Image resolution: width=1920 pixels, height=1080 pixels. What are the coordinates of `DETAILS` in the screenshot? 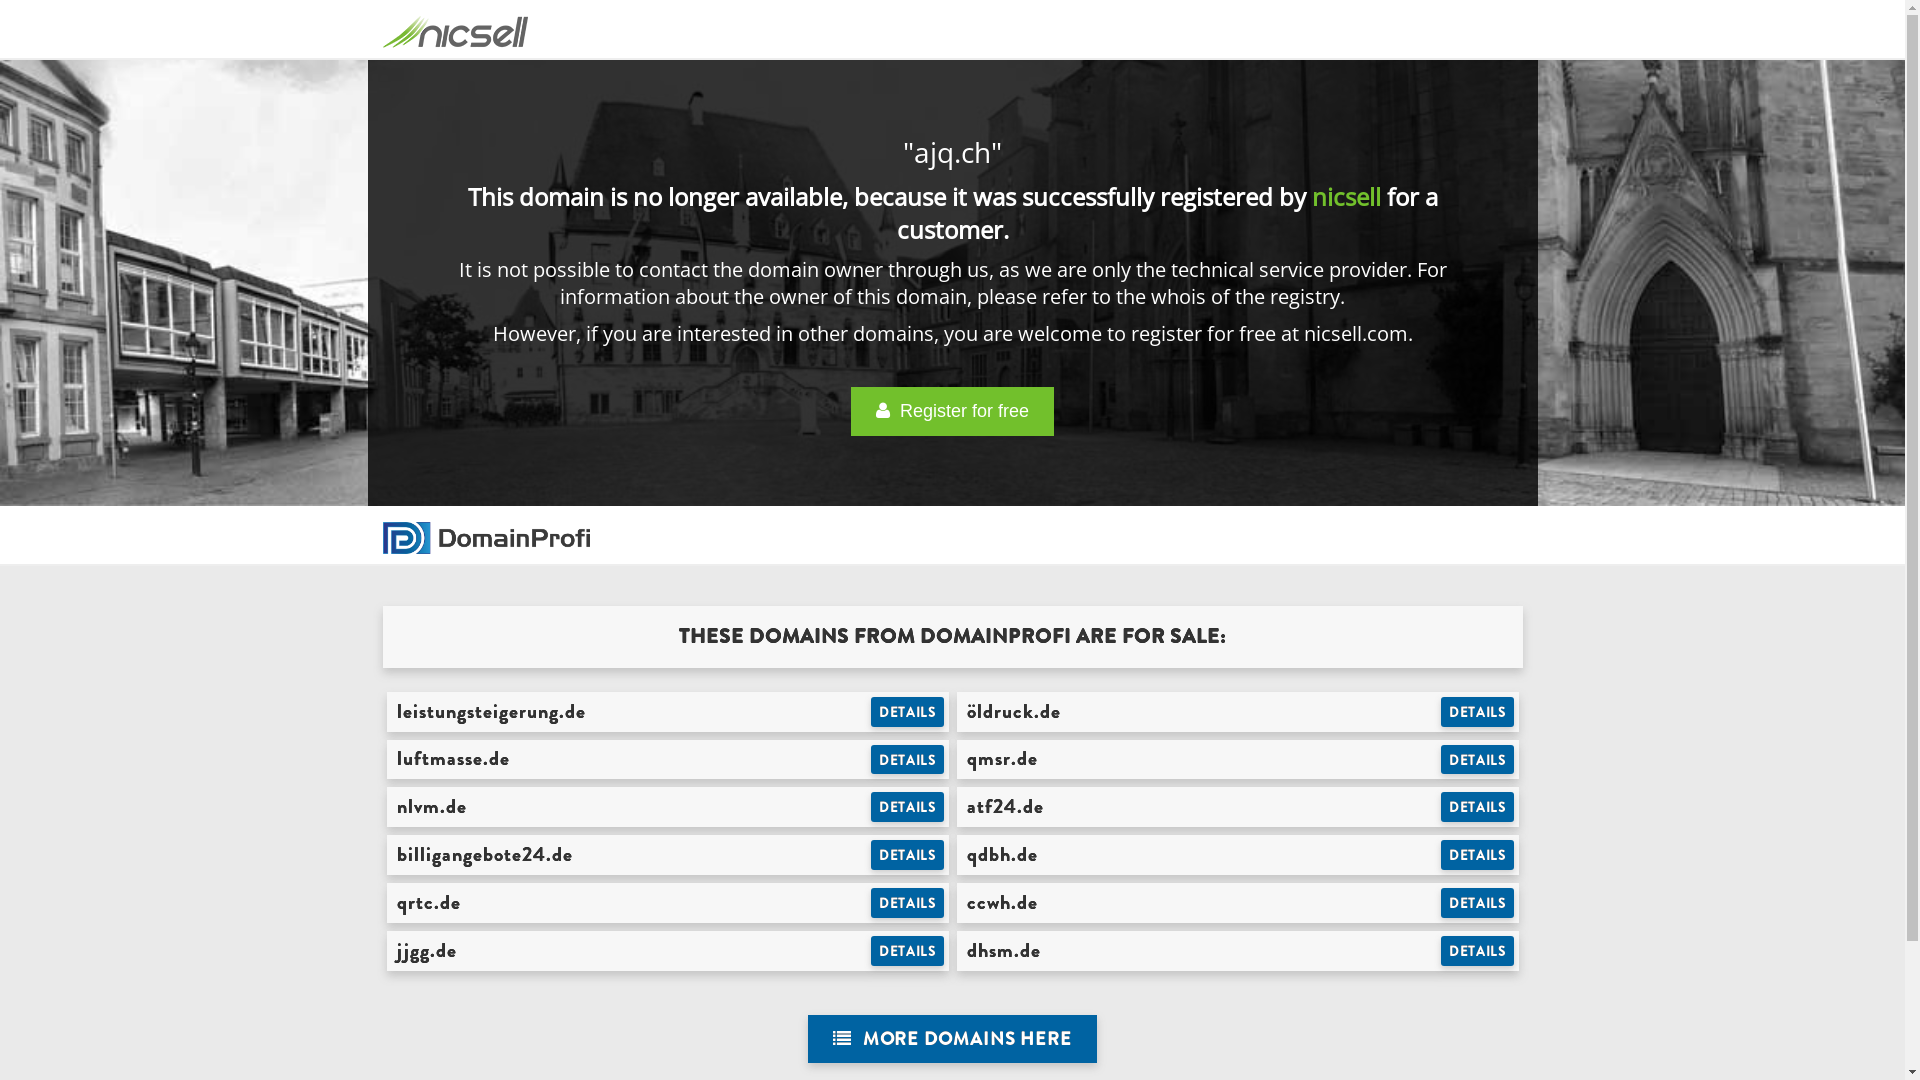 It's located at (1478, 760).